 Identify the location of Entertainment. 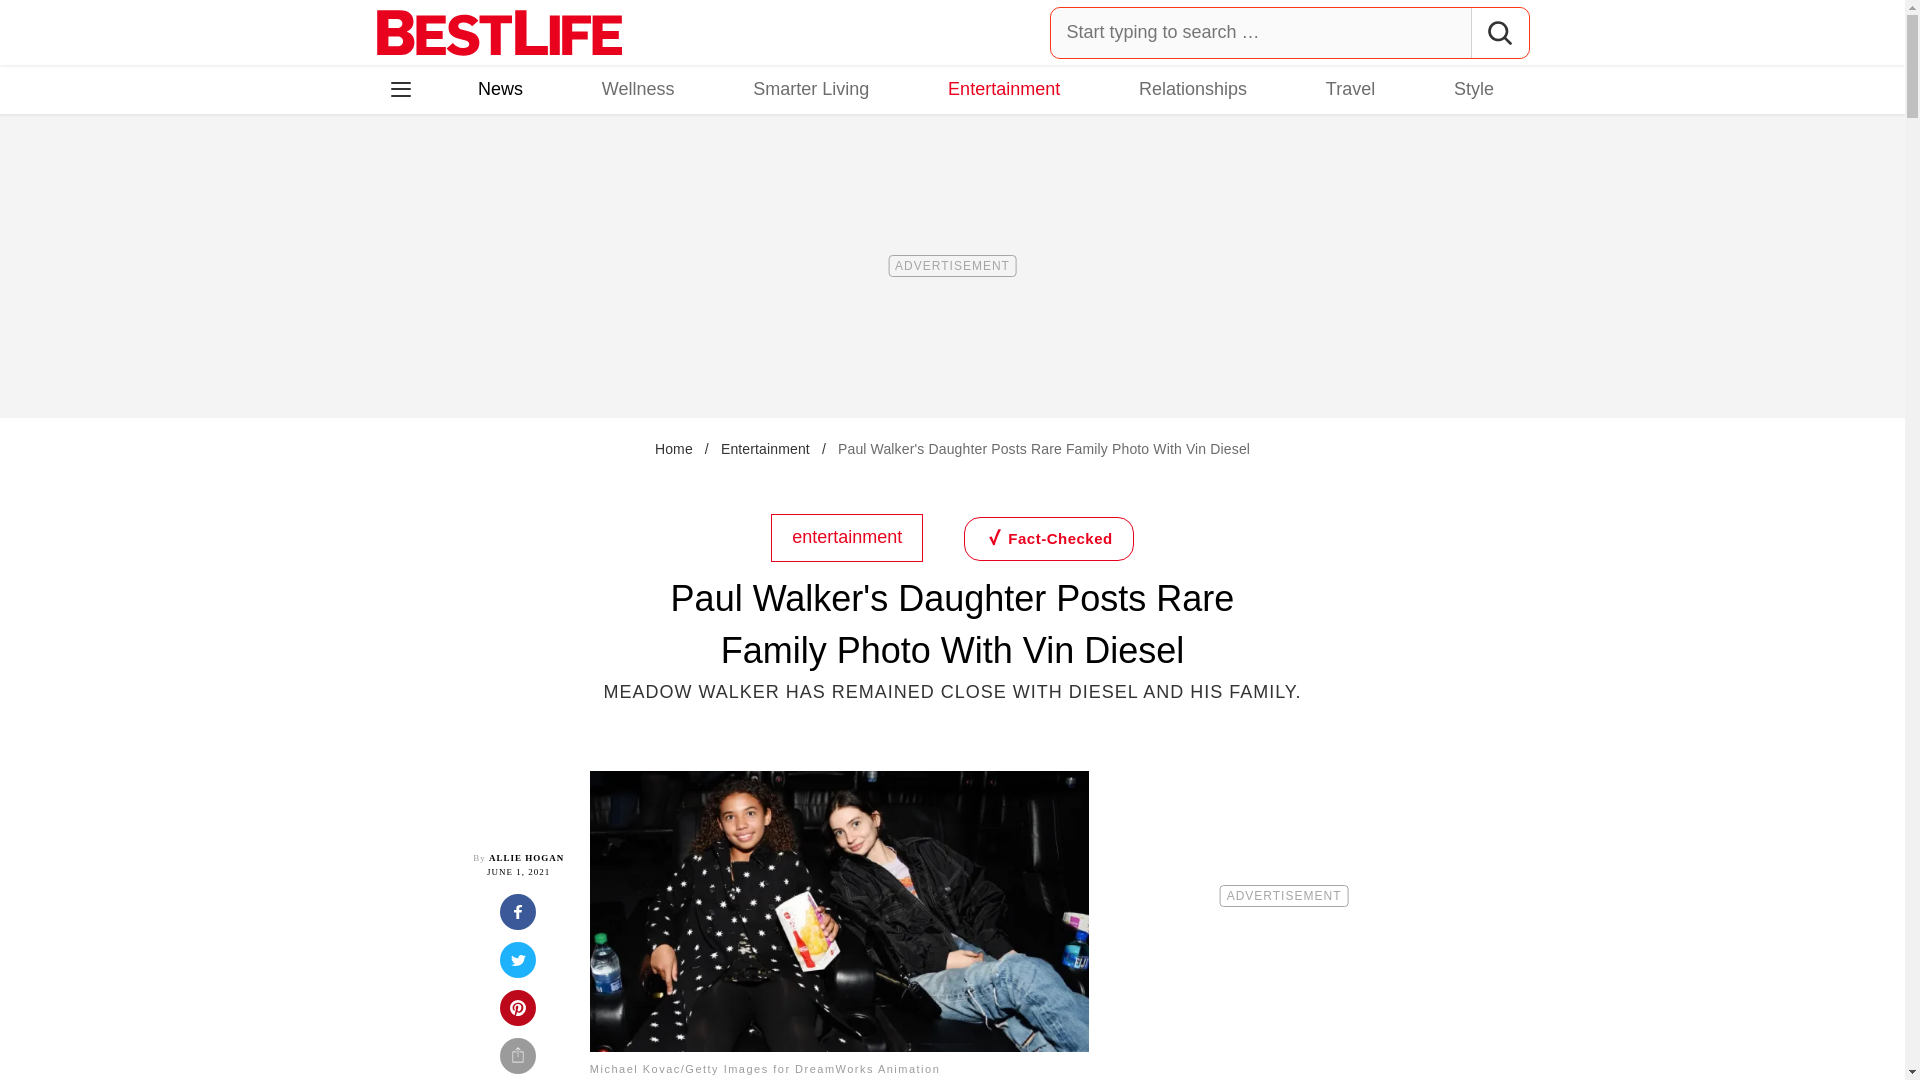
(1004, 88).